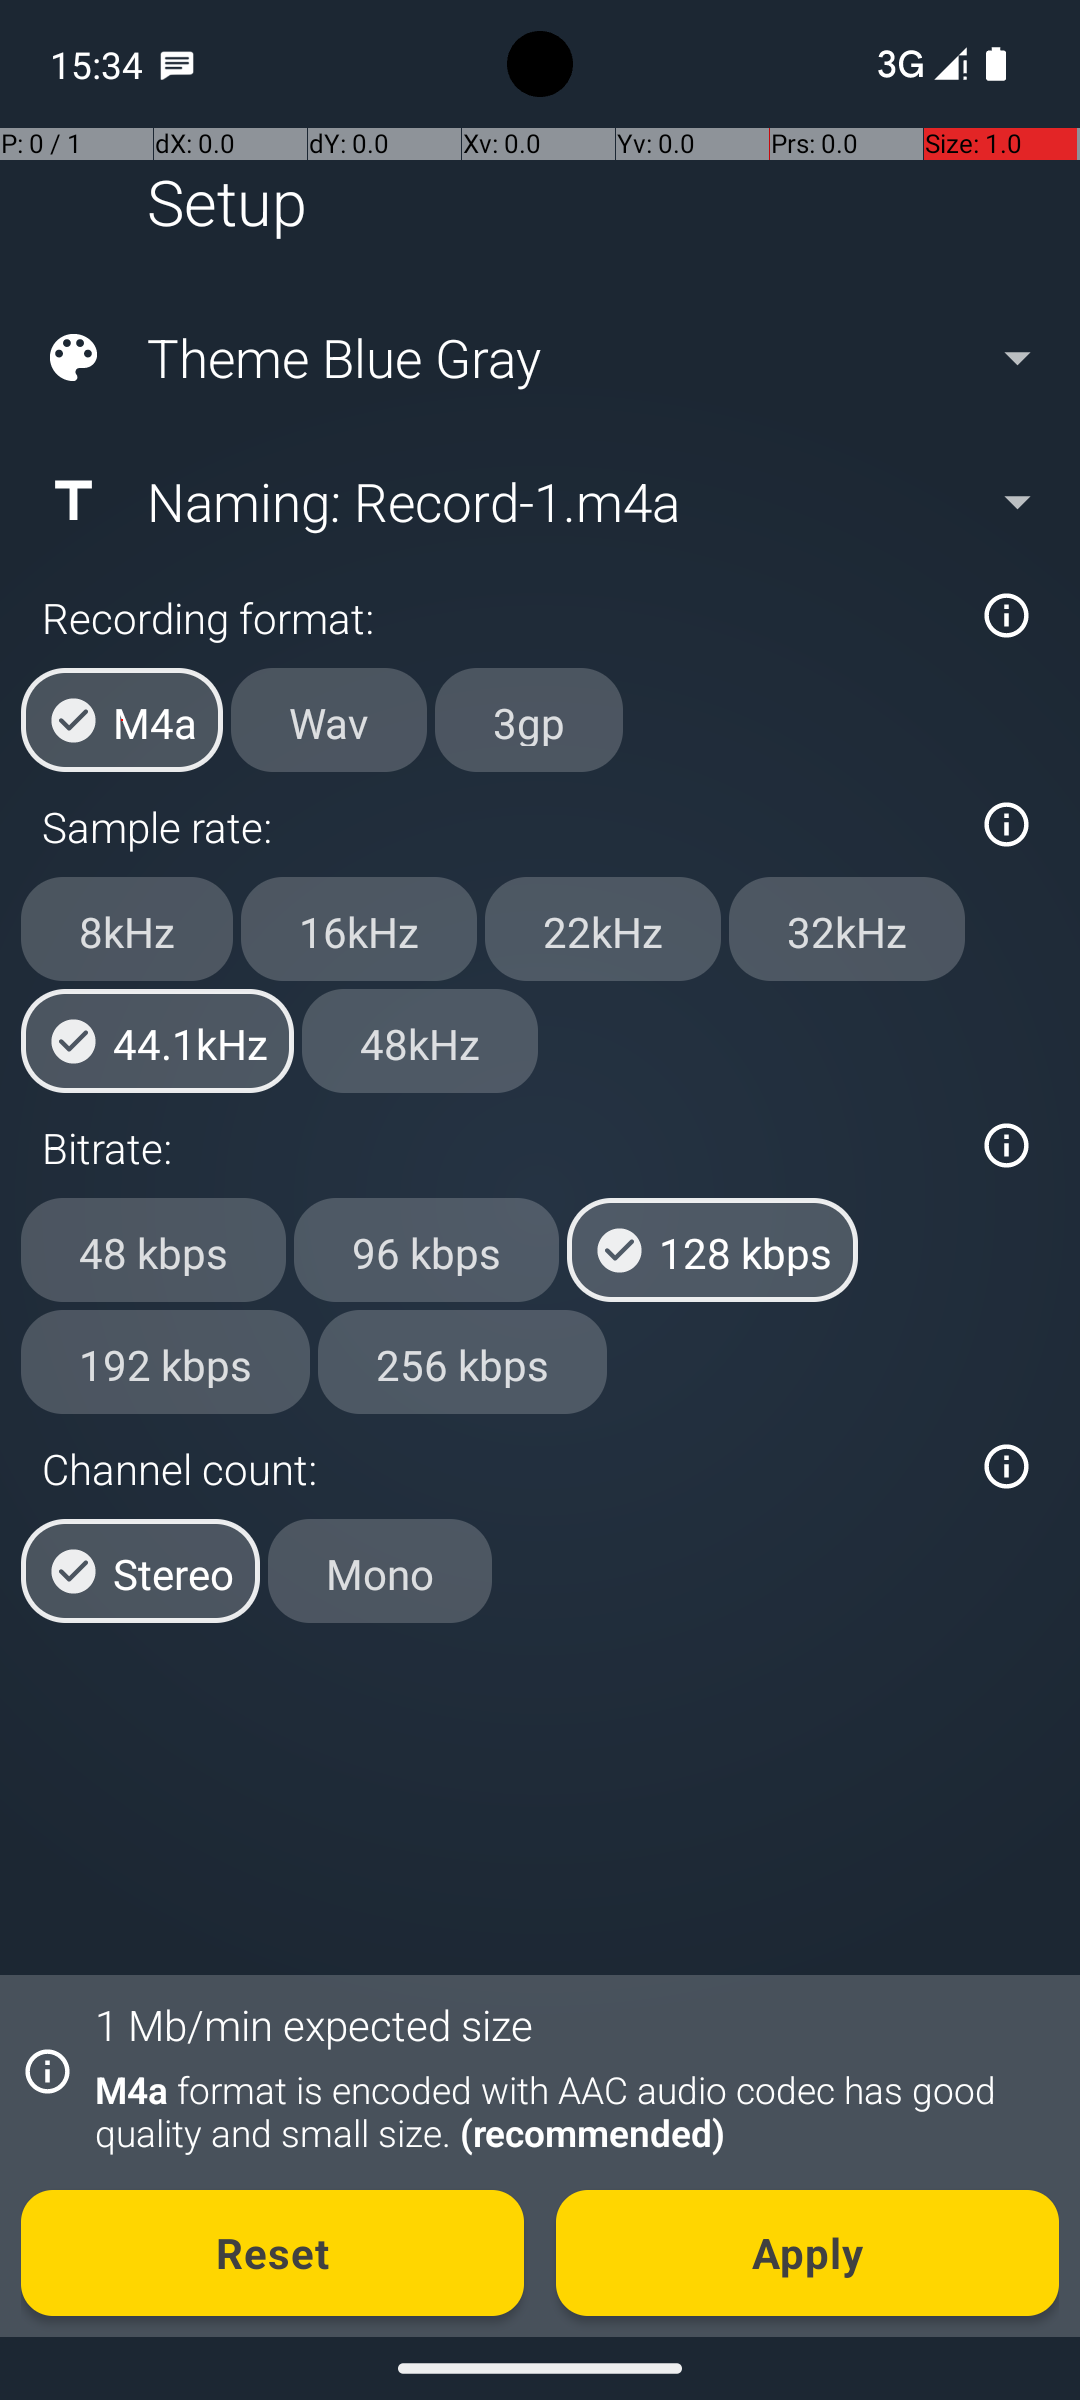 The width and height of the screenshot is (1080, 2400). What do you see at coordinates (538, 501) in the screenshot?
I see `Naming: Record-1.m4a` at bounding box center [538, 501].